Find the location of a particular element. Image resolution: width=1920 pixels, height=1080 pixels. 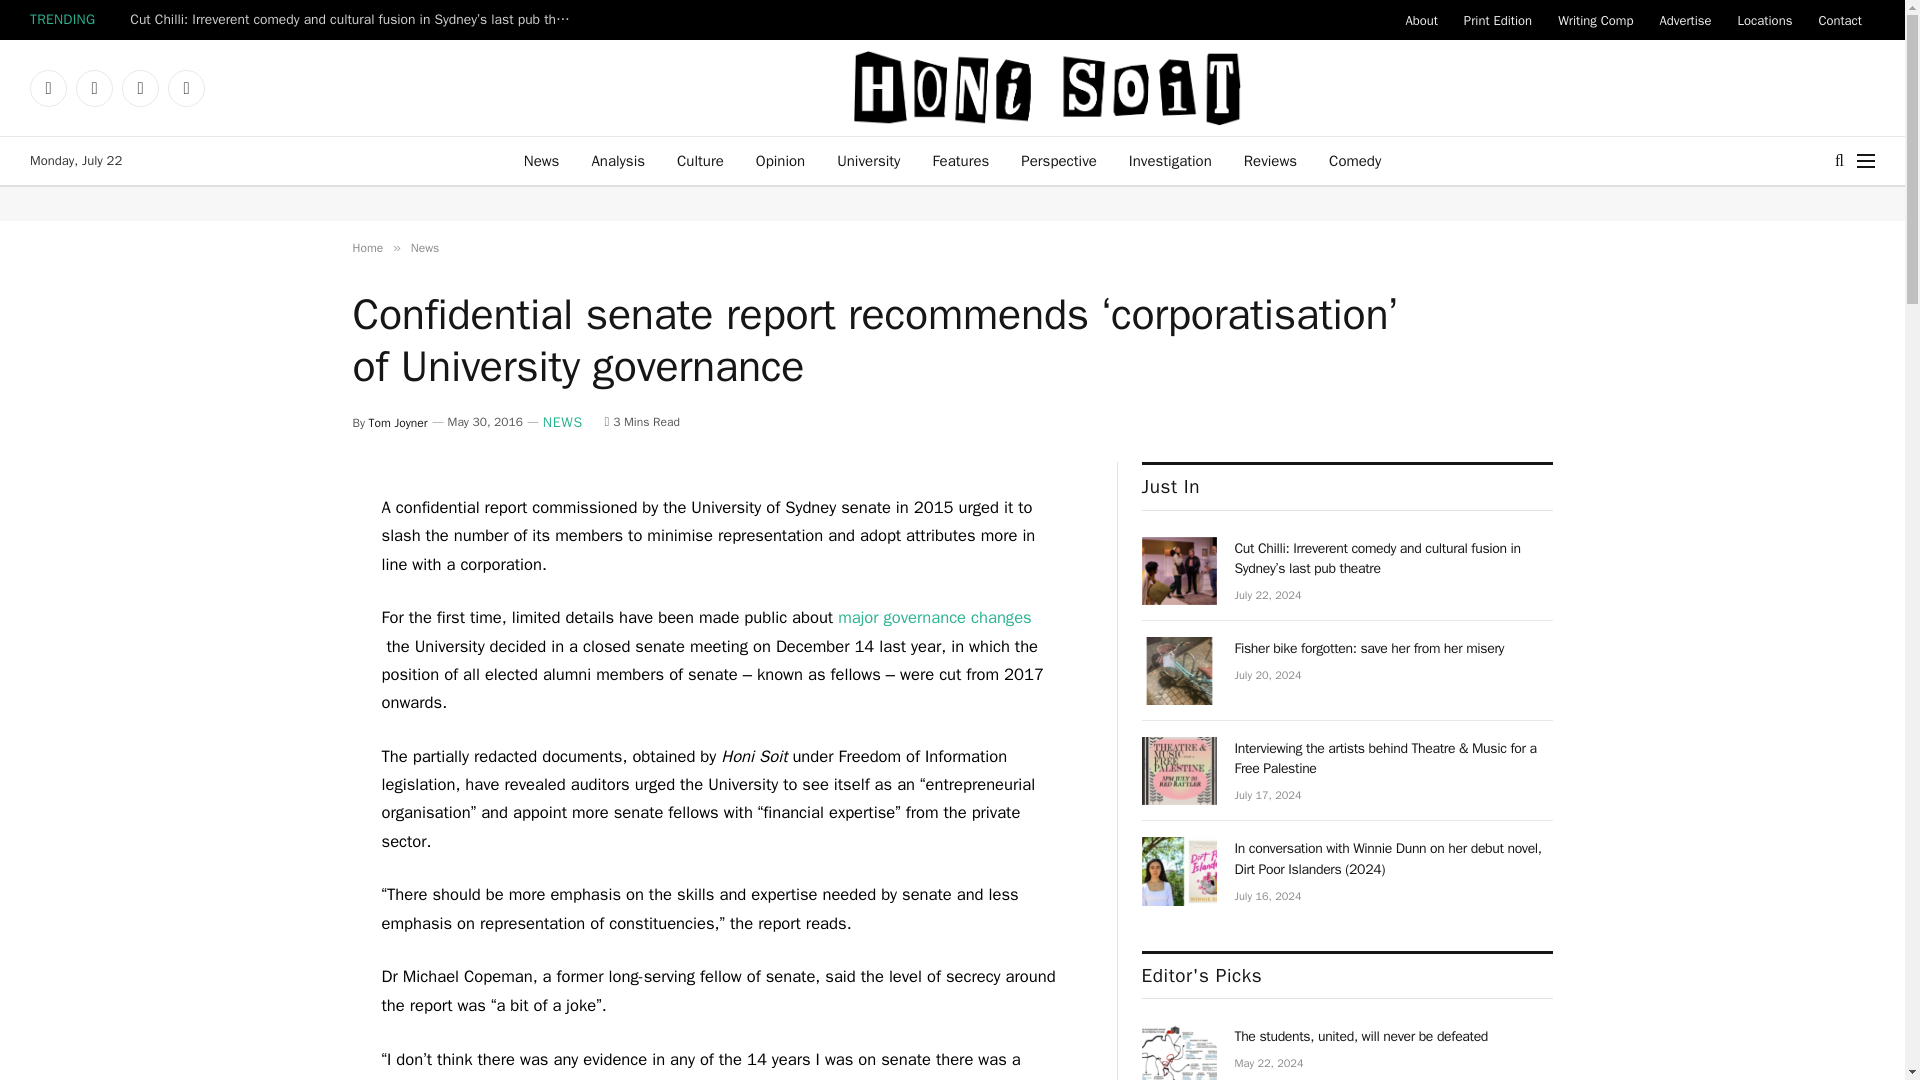

Analysis is located at coordinates (617, 160).